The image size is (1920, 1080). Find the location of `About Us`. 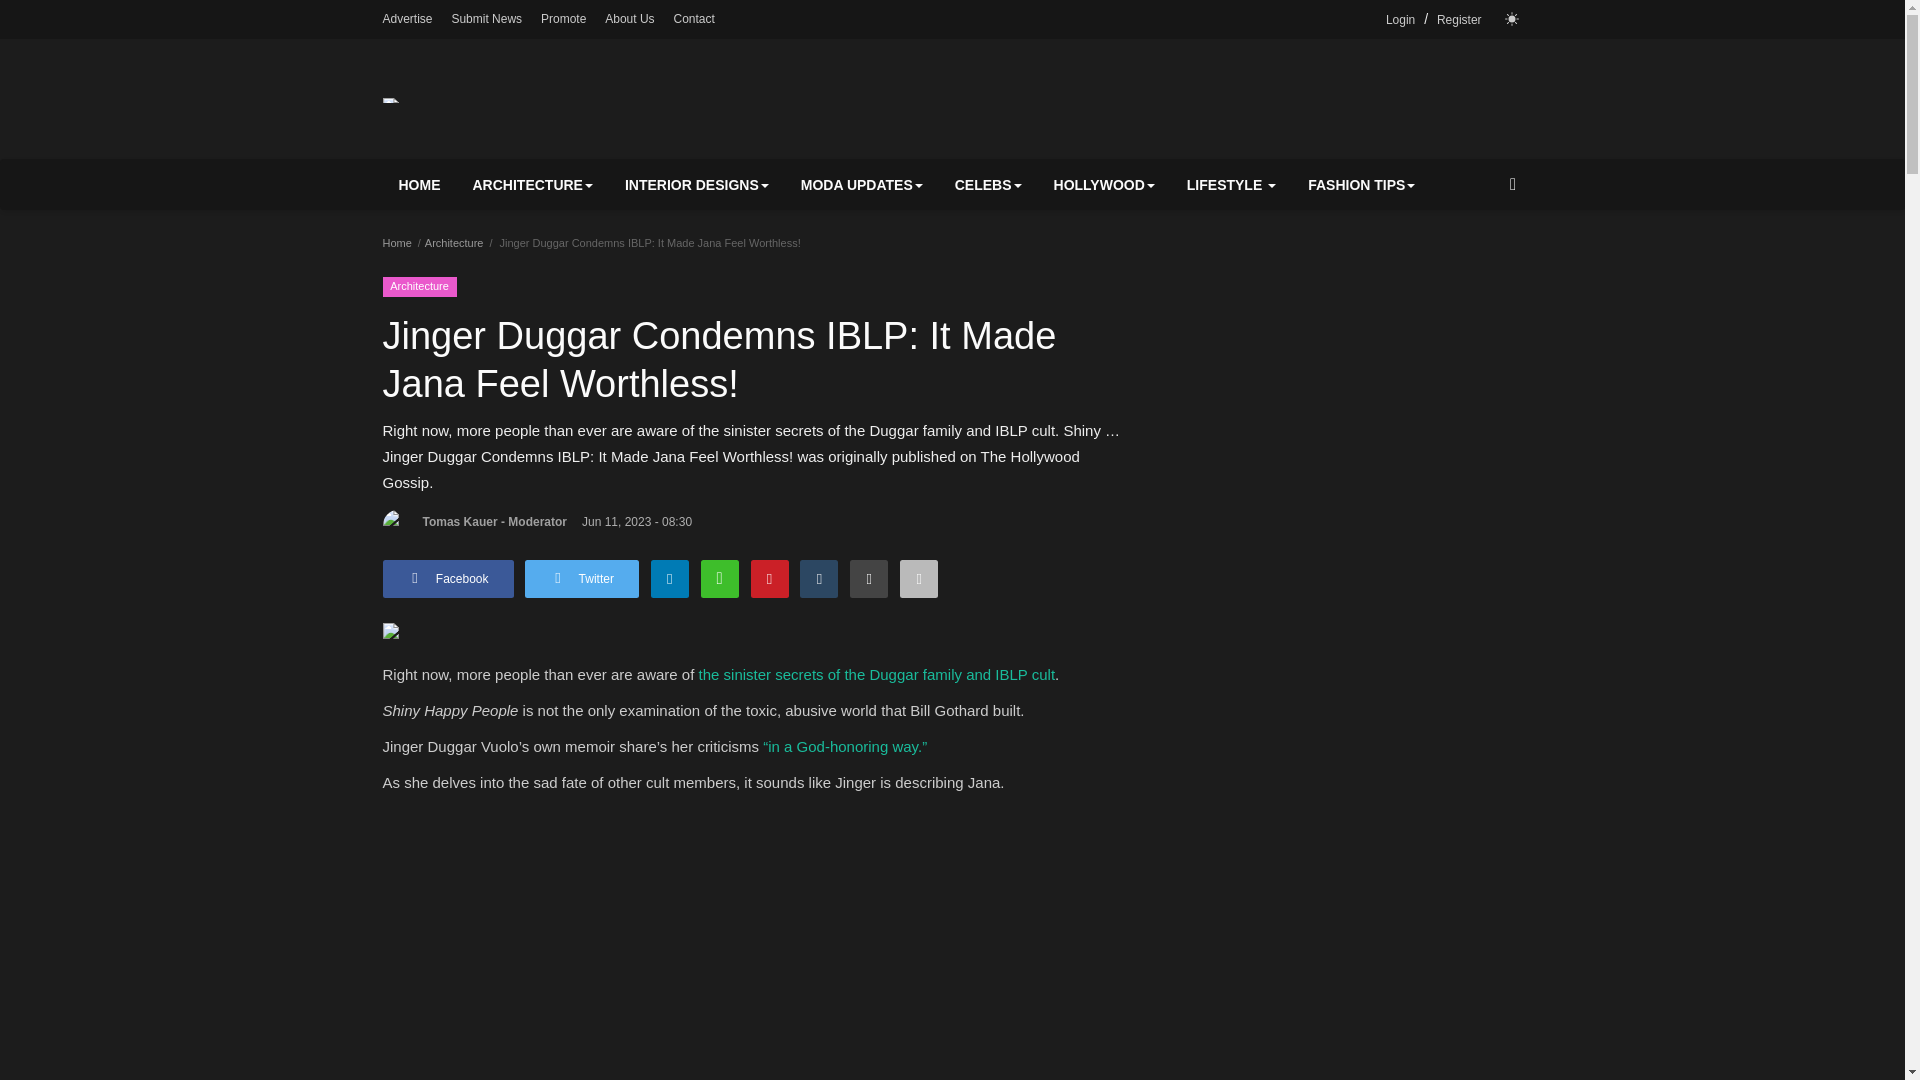

About Us is located at coordinates (629, 18).